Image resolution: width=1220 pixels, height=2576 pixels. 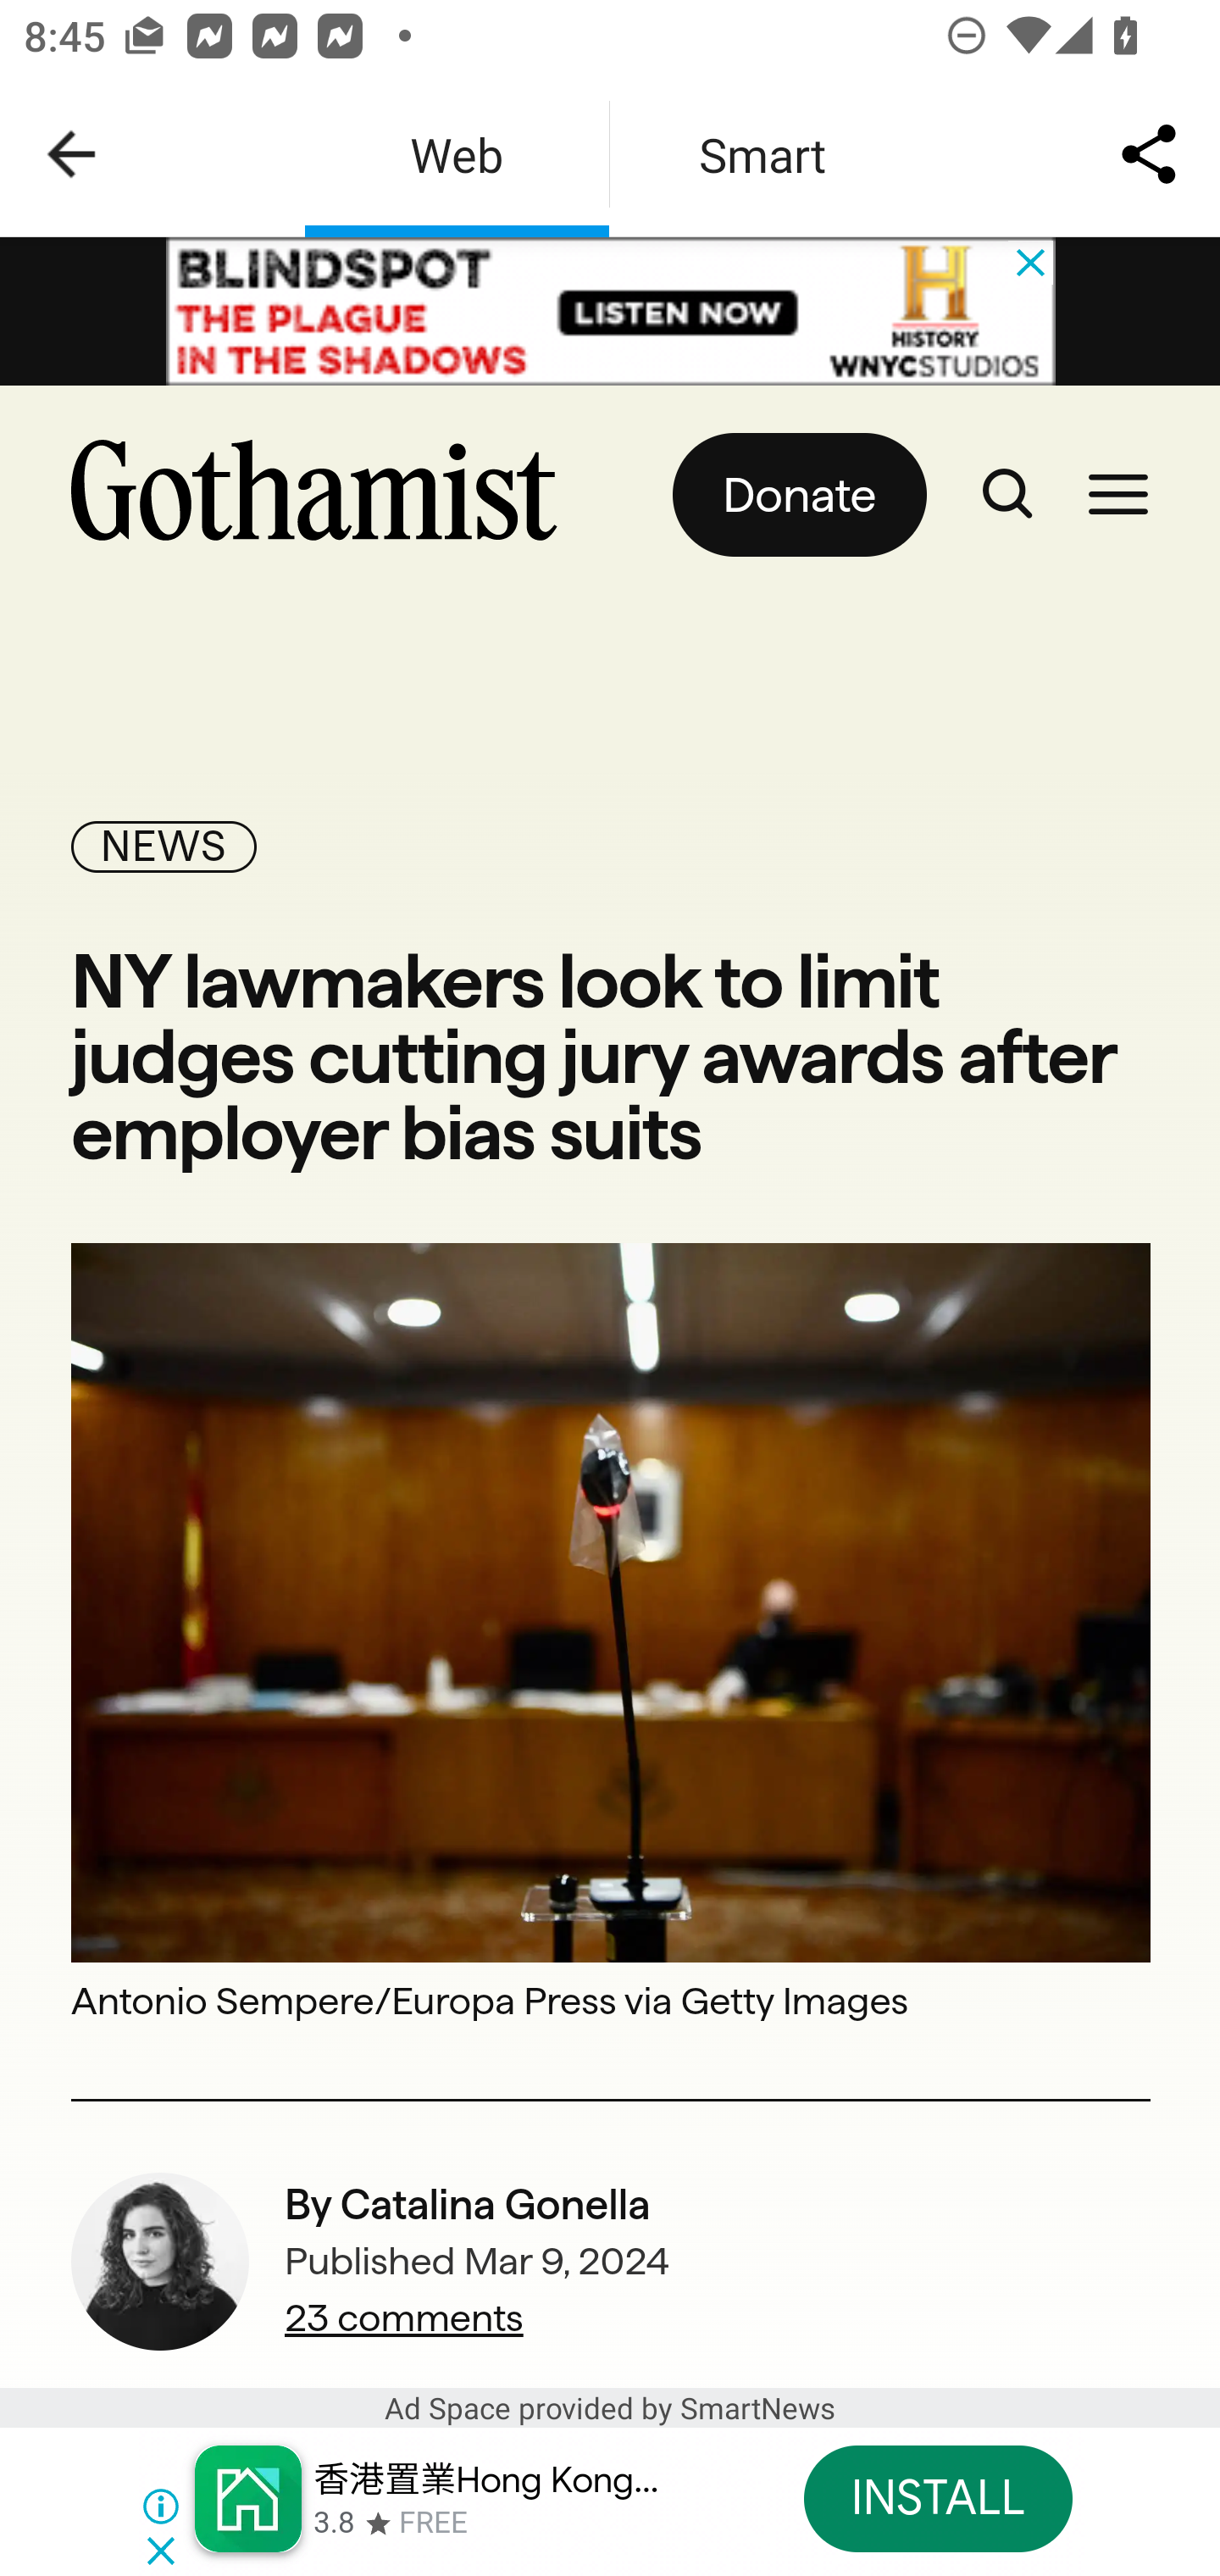 What do you see at coordinates (478, 2318) in the screenshot?
I see `23 comments` at bounding box center [478, 2318].